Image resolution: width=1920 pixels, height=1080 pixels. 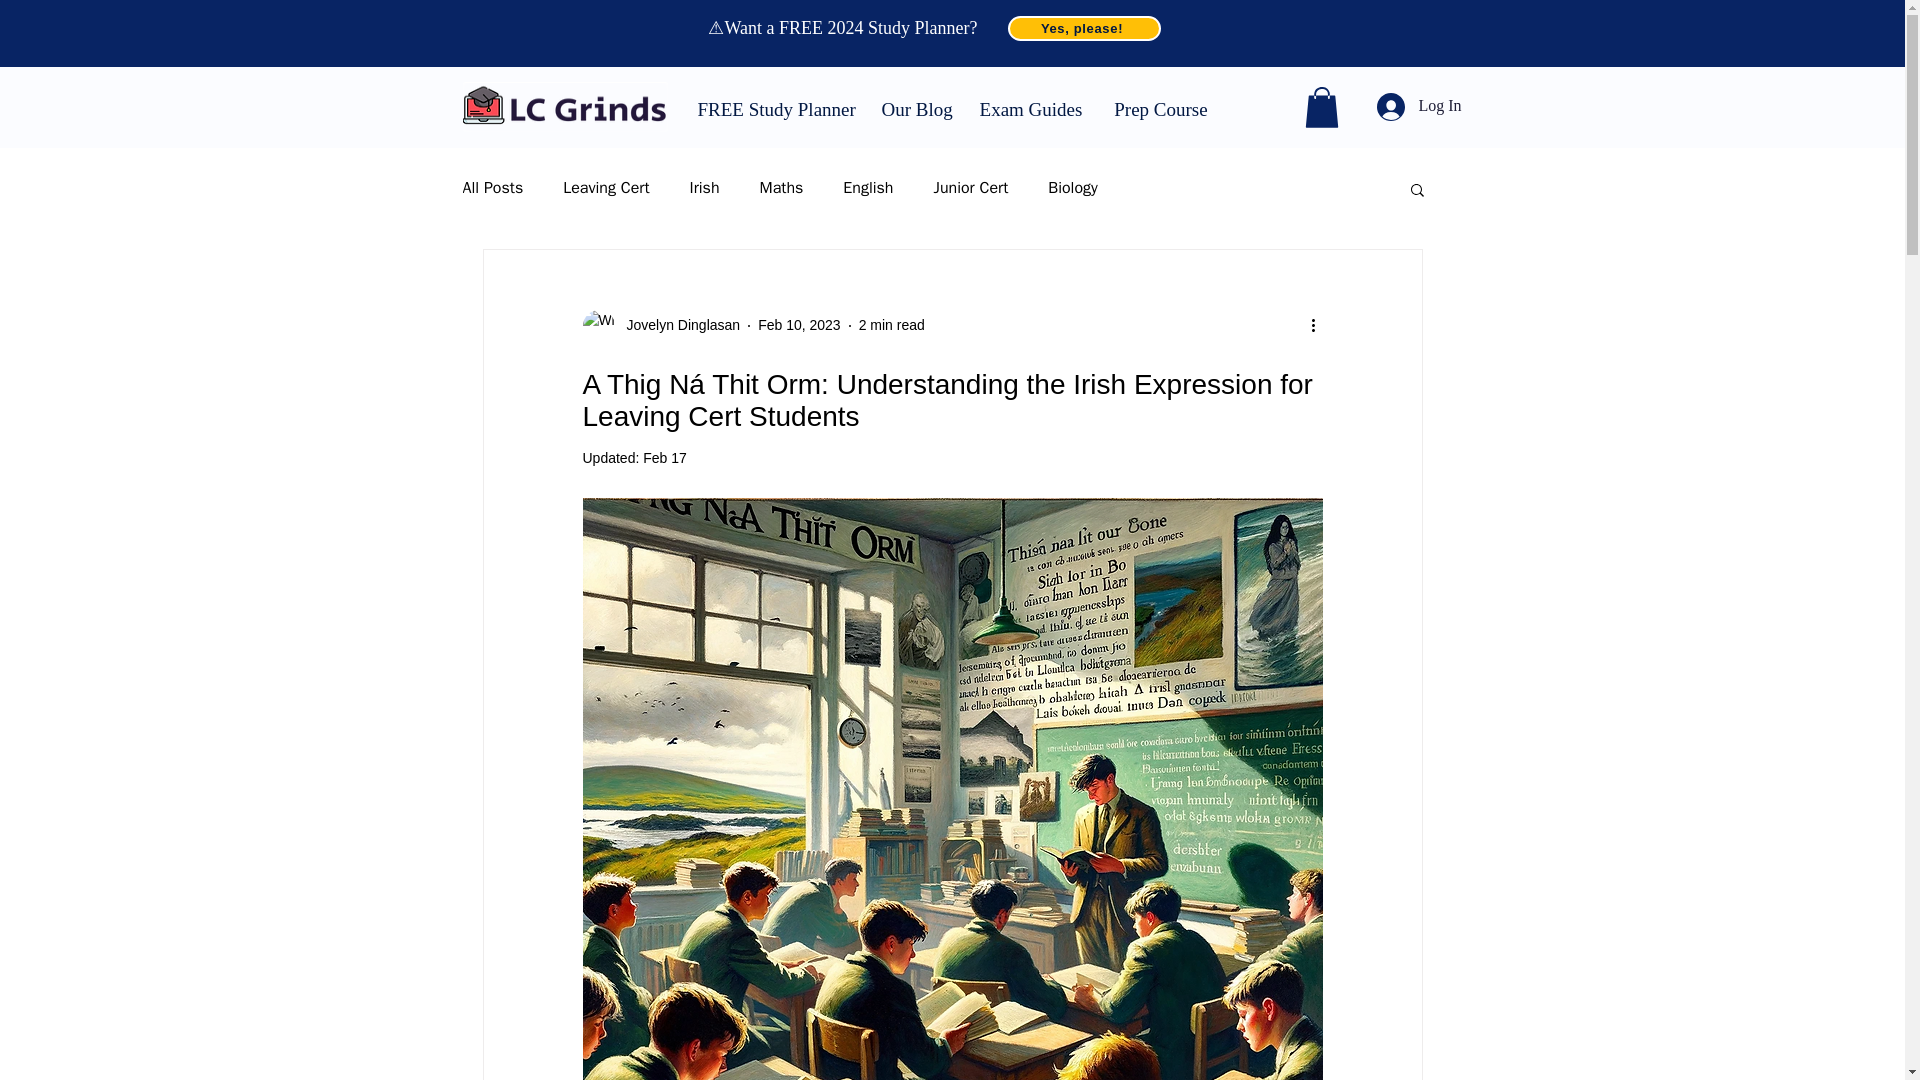 What do you see at coordinates (867, 188) in the screenshot?
I see `English` at bounding box center [867, 188].